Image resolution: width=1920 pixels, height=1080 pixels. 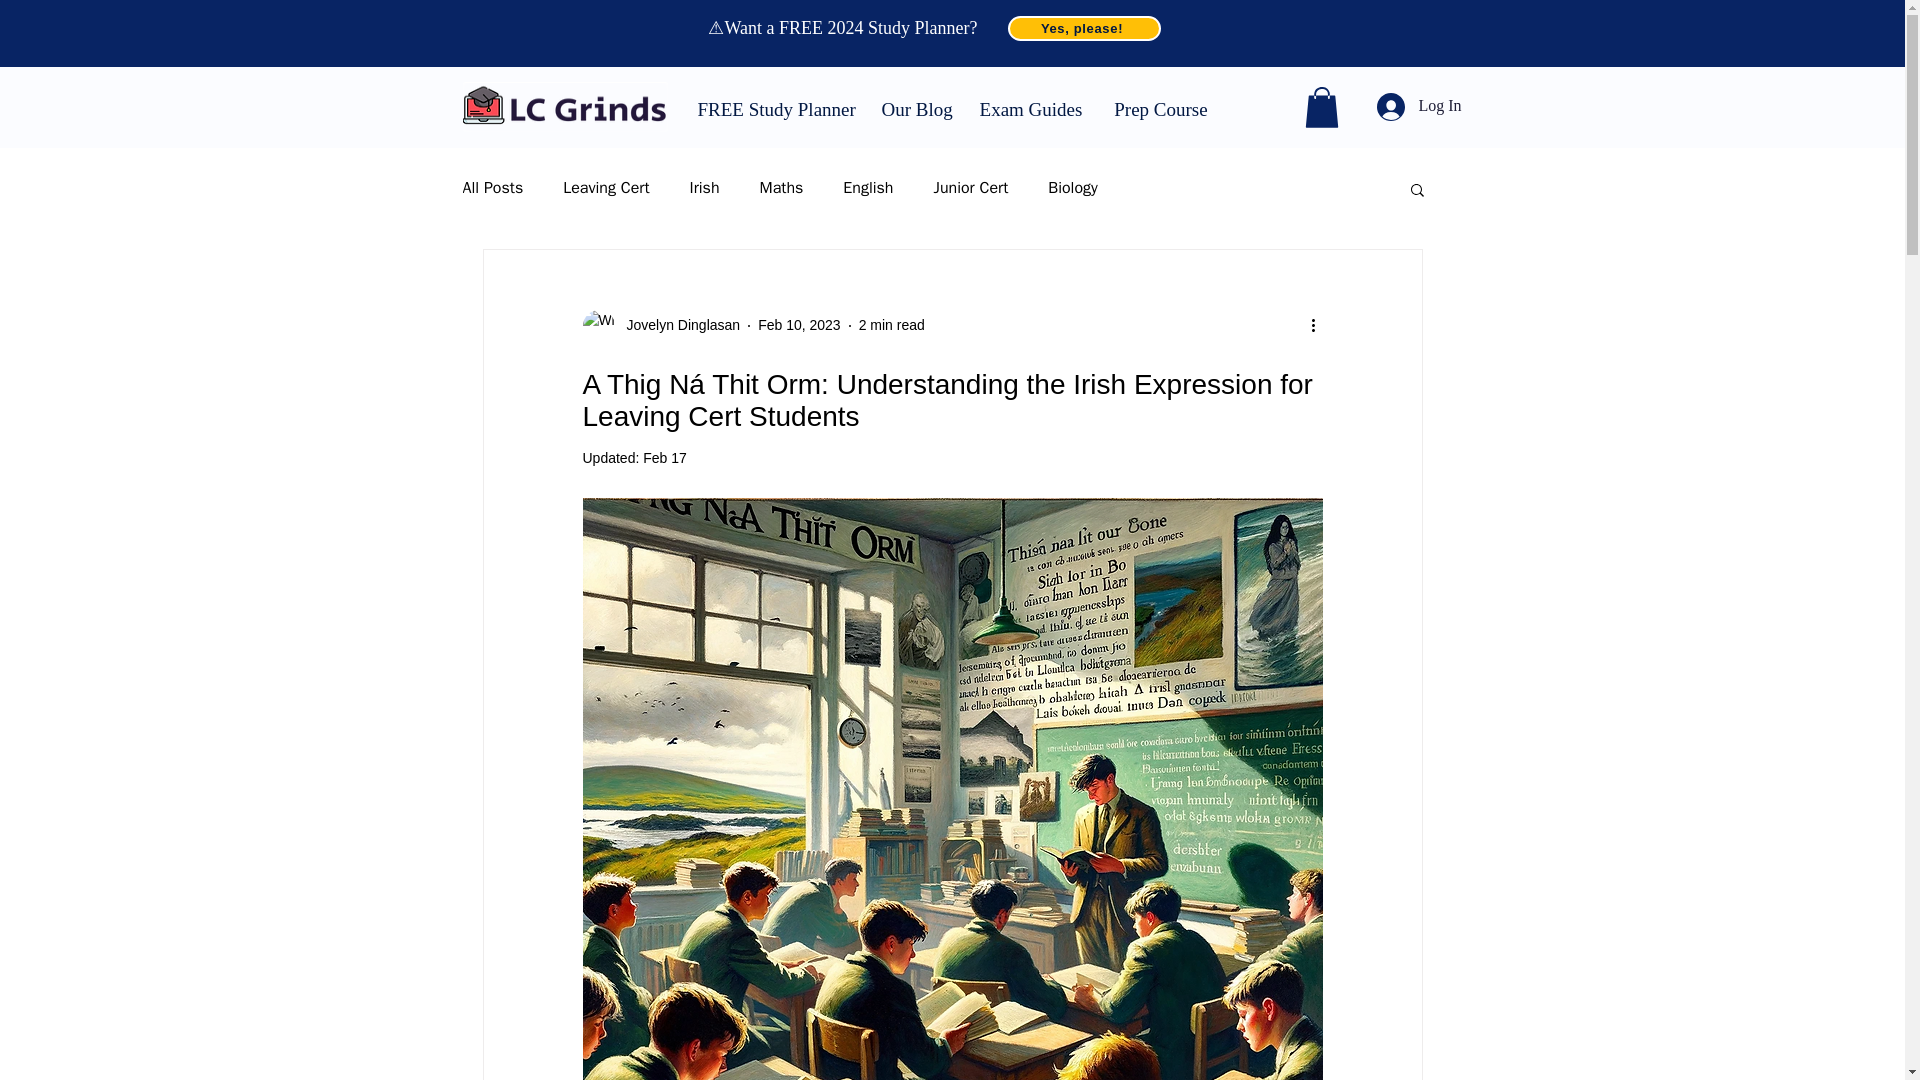 What do you see at coordinates (867, 188) in the screenshot?
I see `English` at bounding box center [867, 188].